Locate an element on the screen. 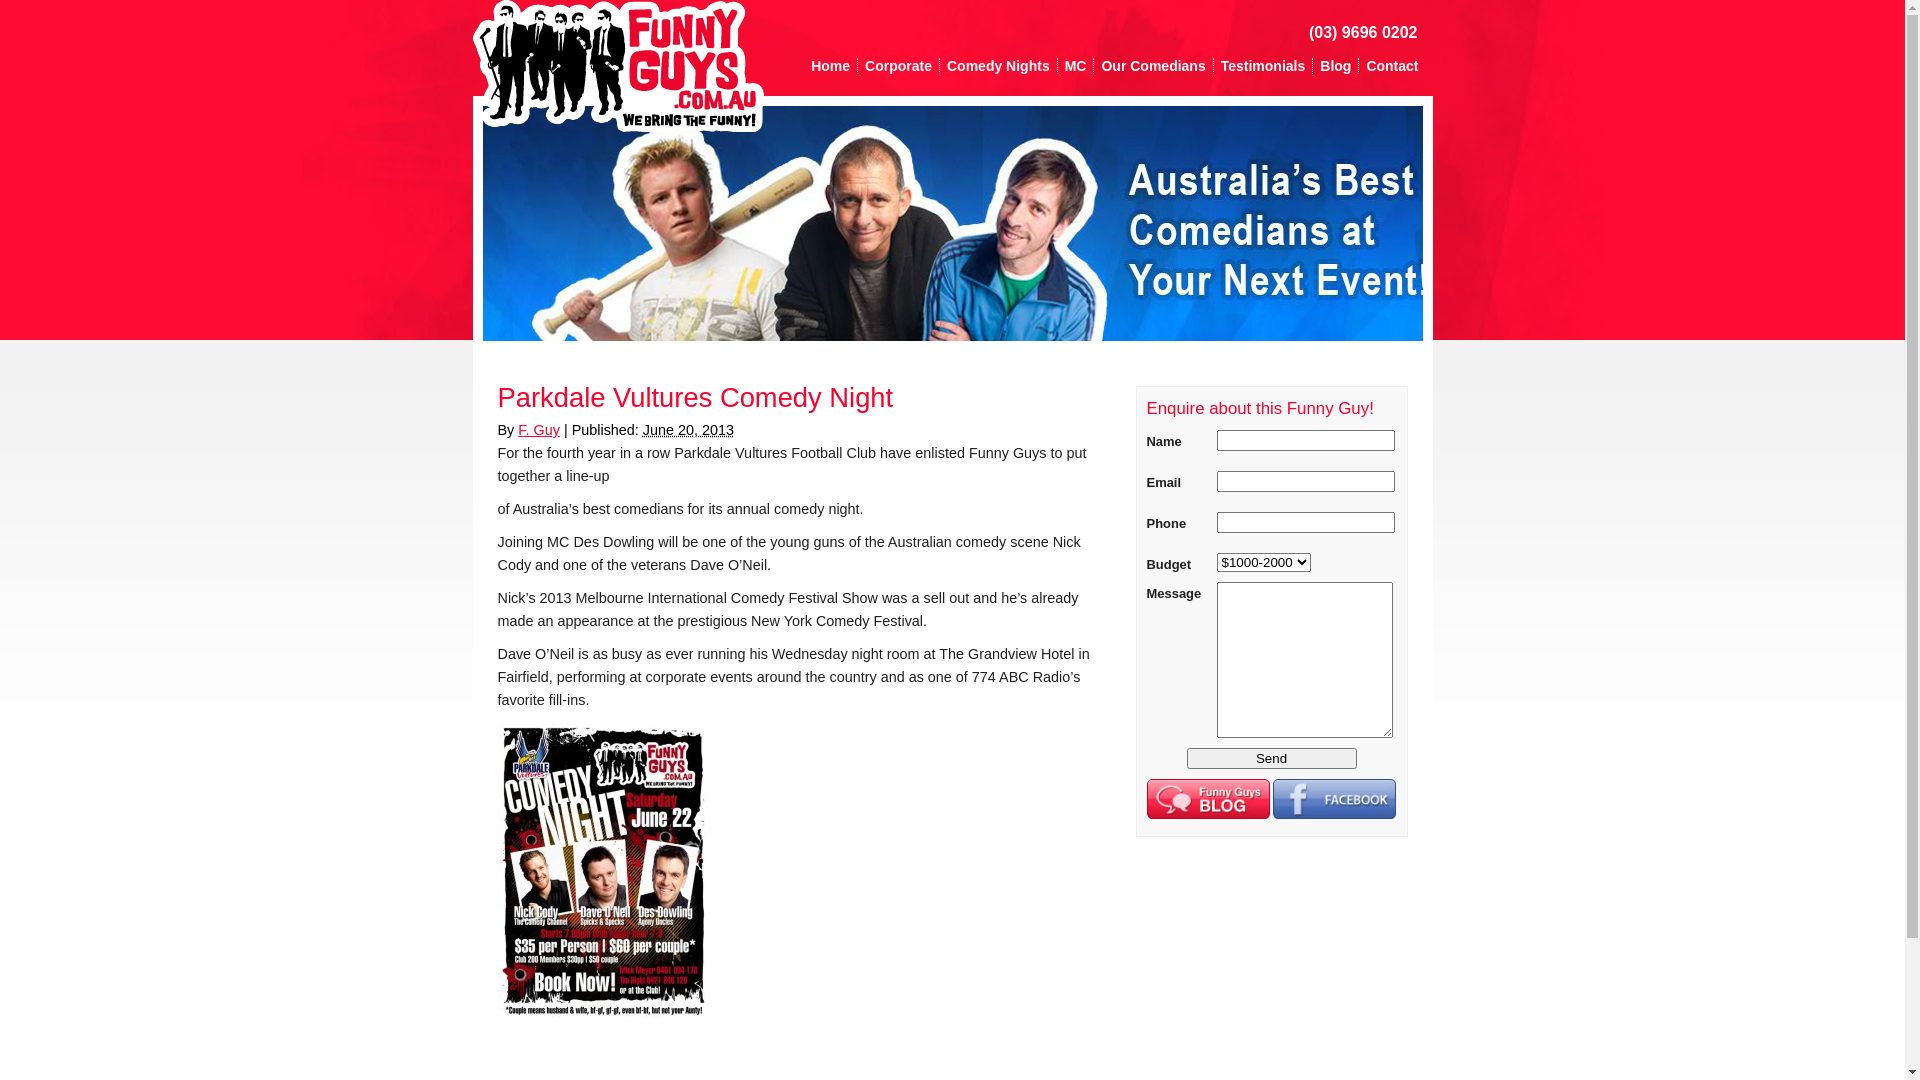  MC is located at coordinates (1076, 66).